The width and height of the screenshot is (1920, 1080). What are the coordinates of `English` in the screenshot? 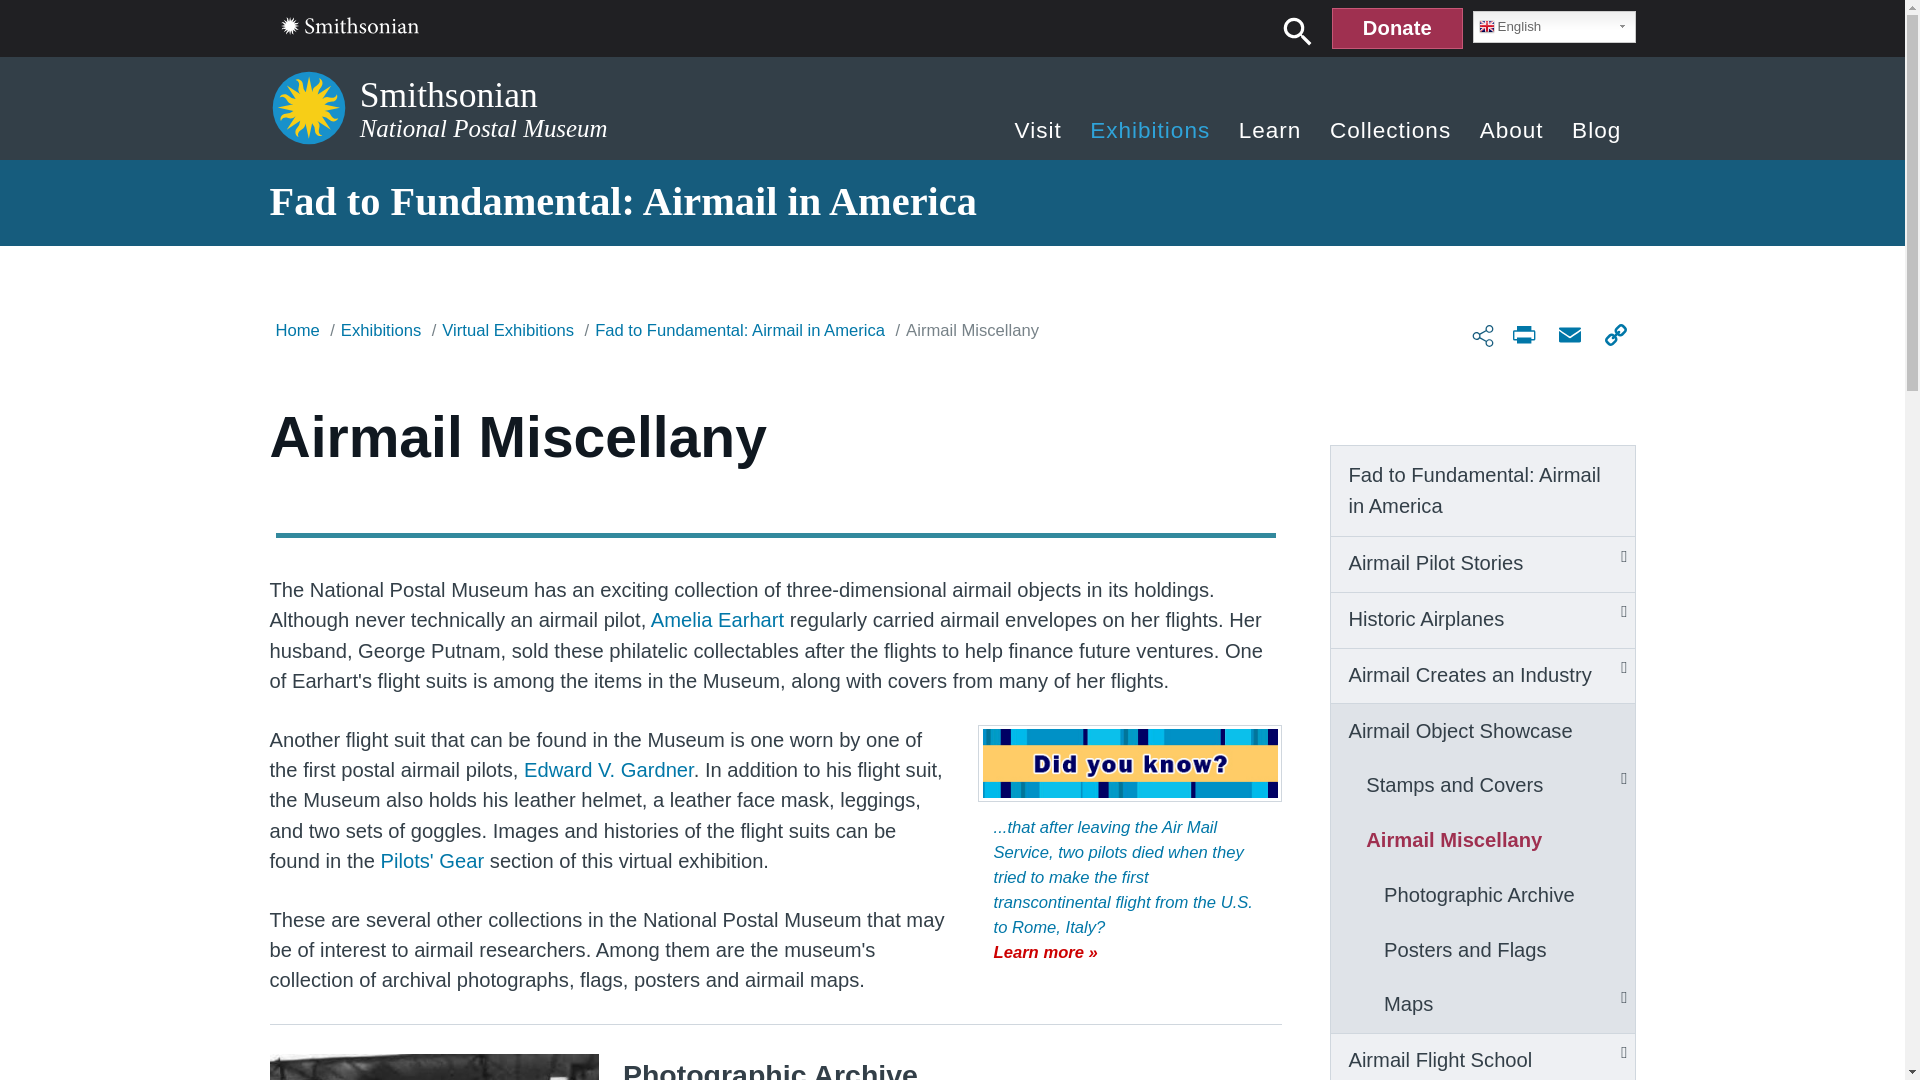 It's located at (1554, 26).